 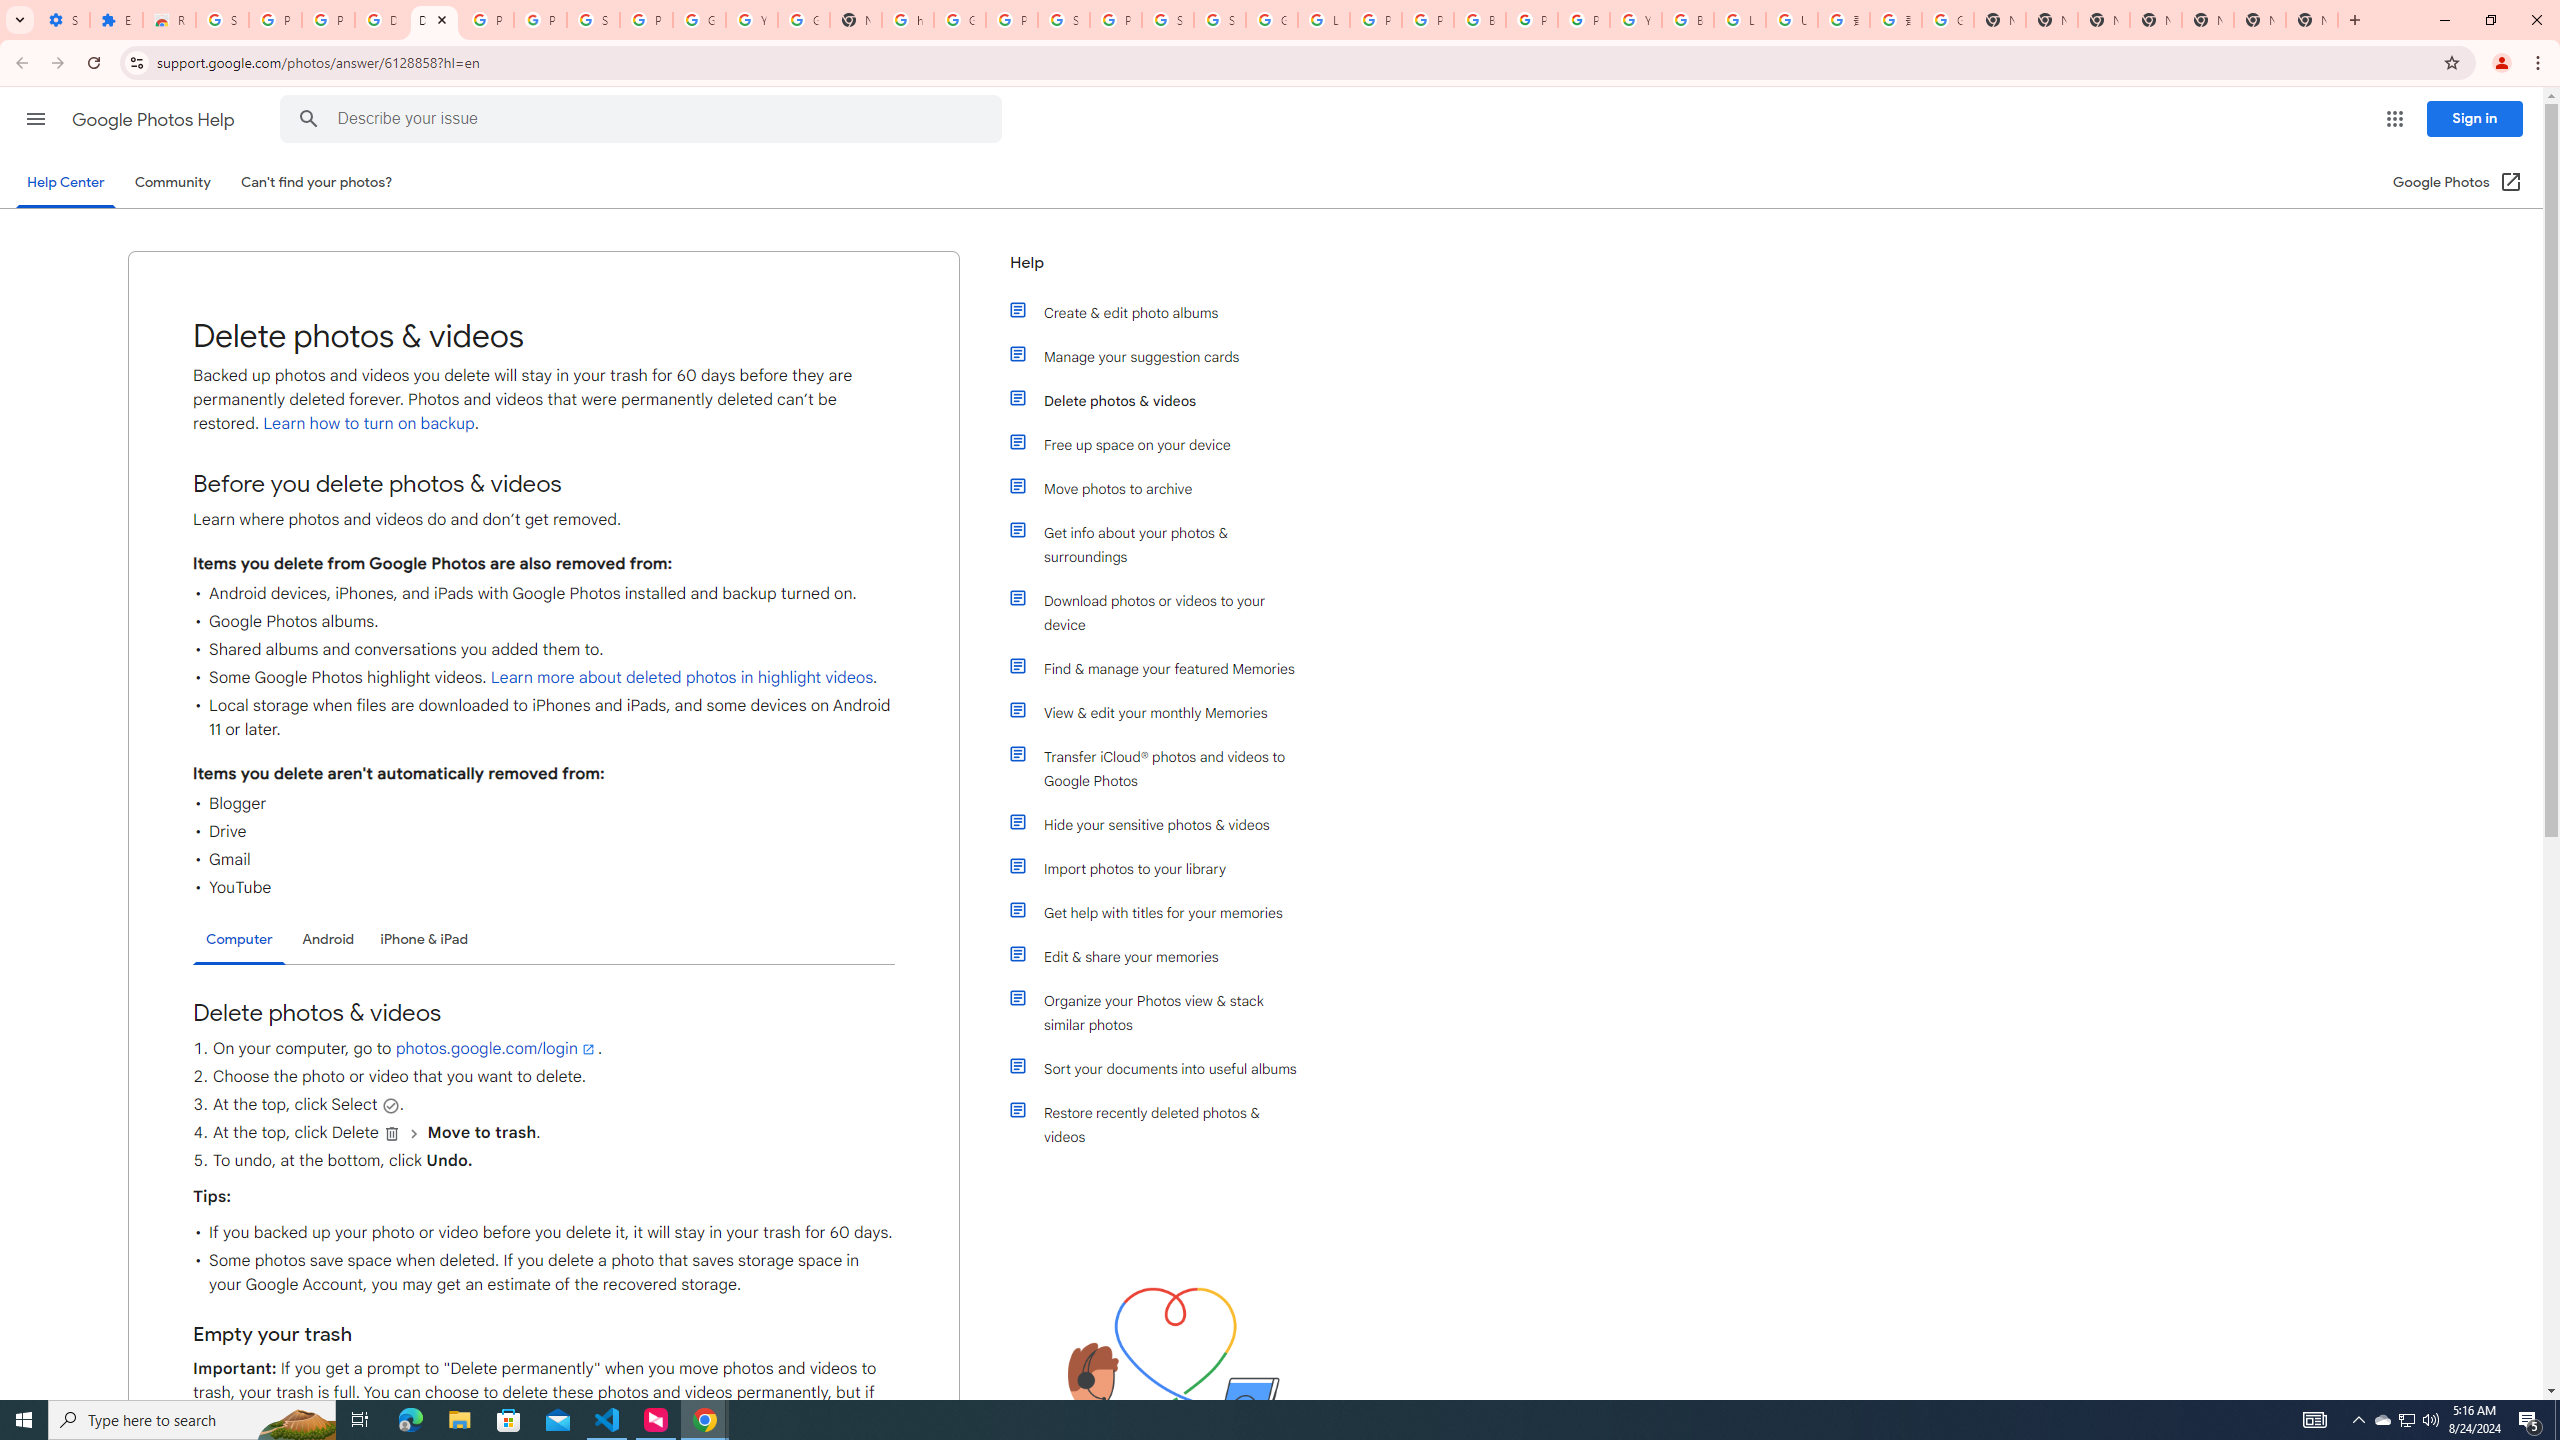 I want to click on View & edit your monthly Memories, so click(x=1163, y=712).